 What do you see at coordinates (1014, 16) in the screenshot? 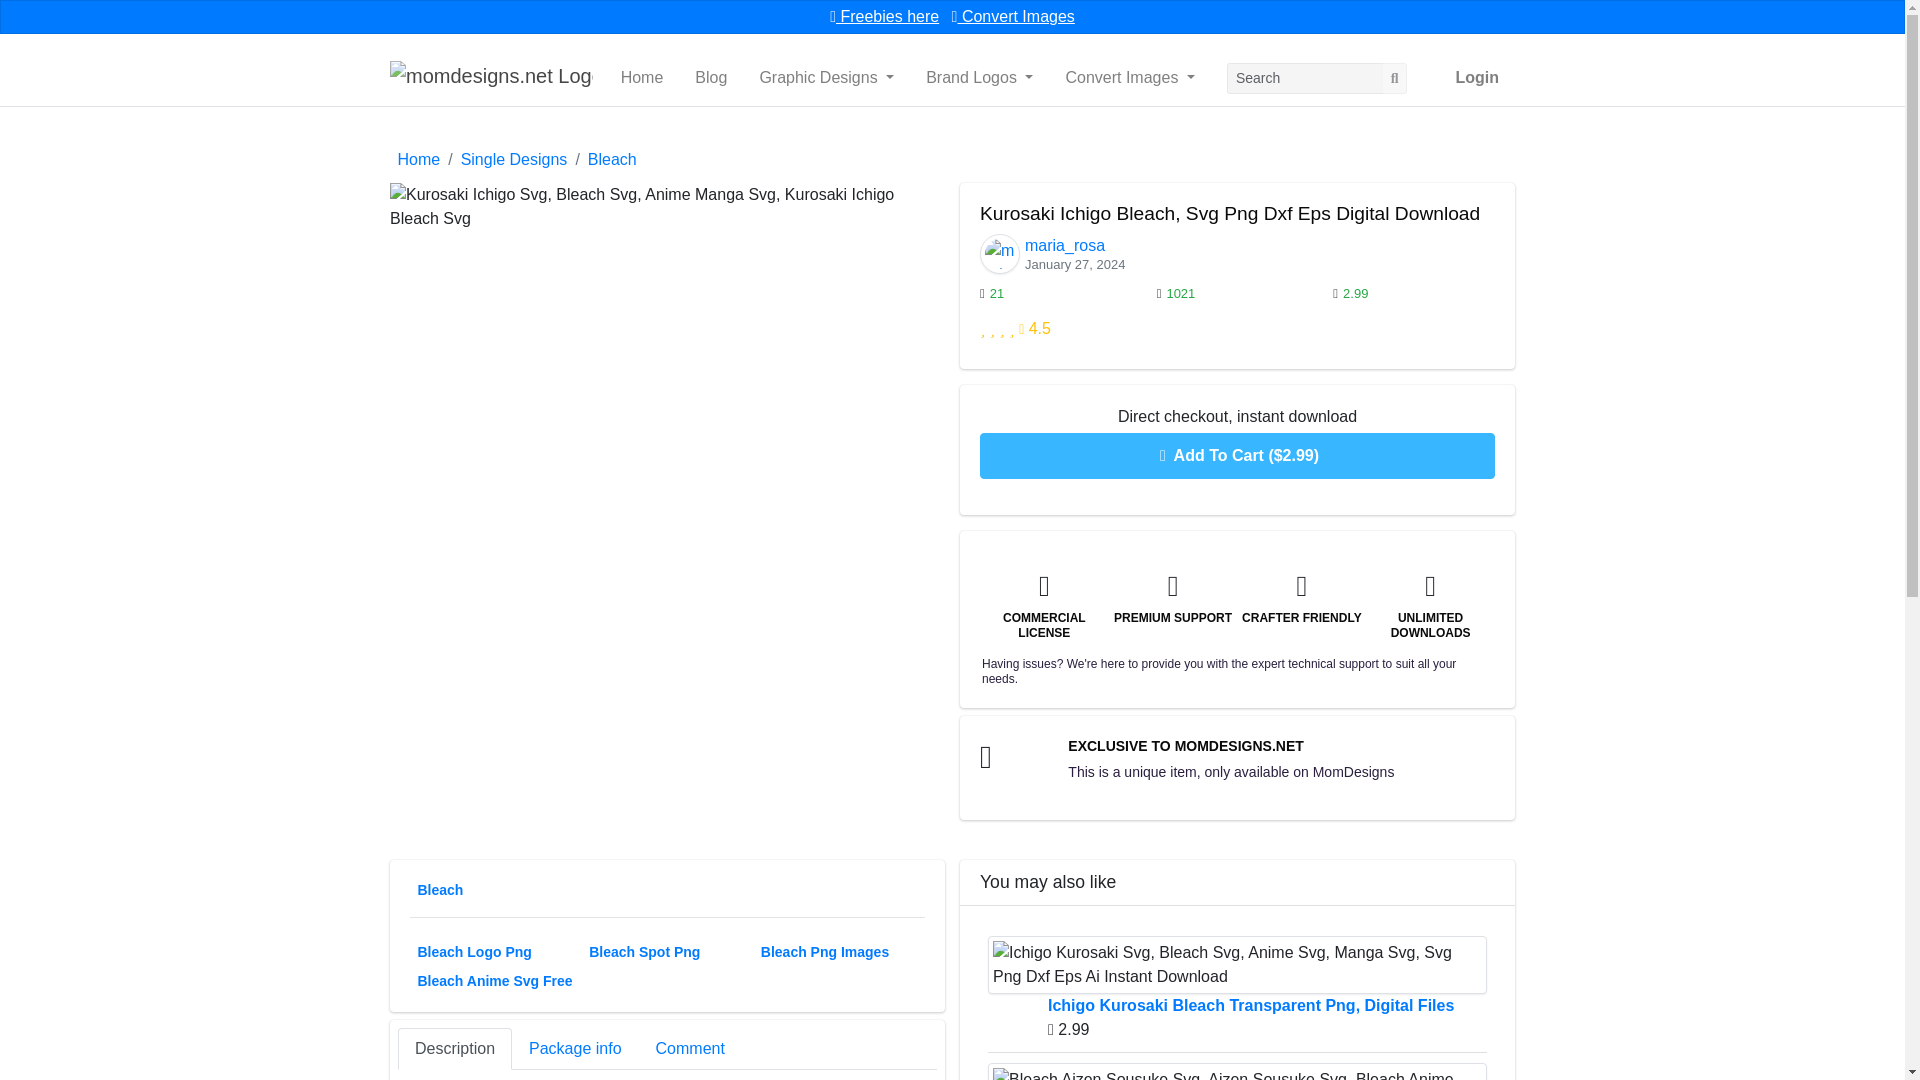
I see `Convert Images` at bounding box center [1014, 16].